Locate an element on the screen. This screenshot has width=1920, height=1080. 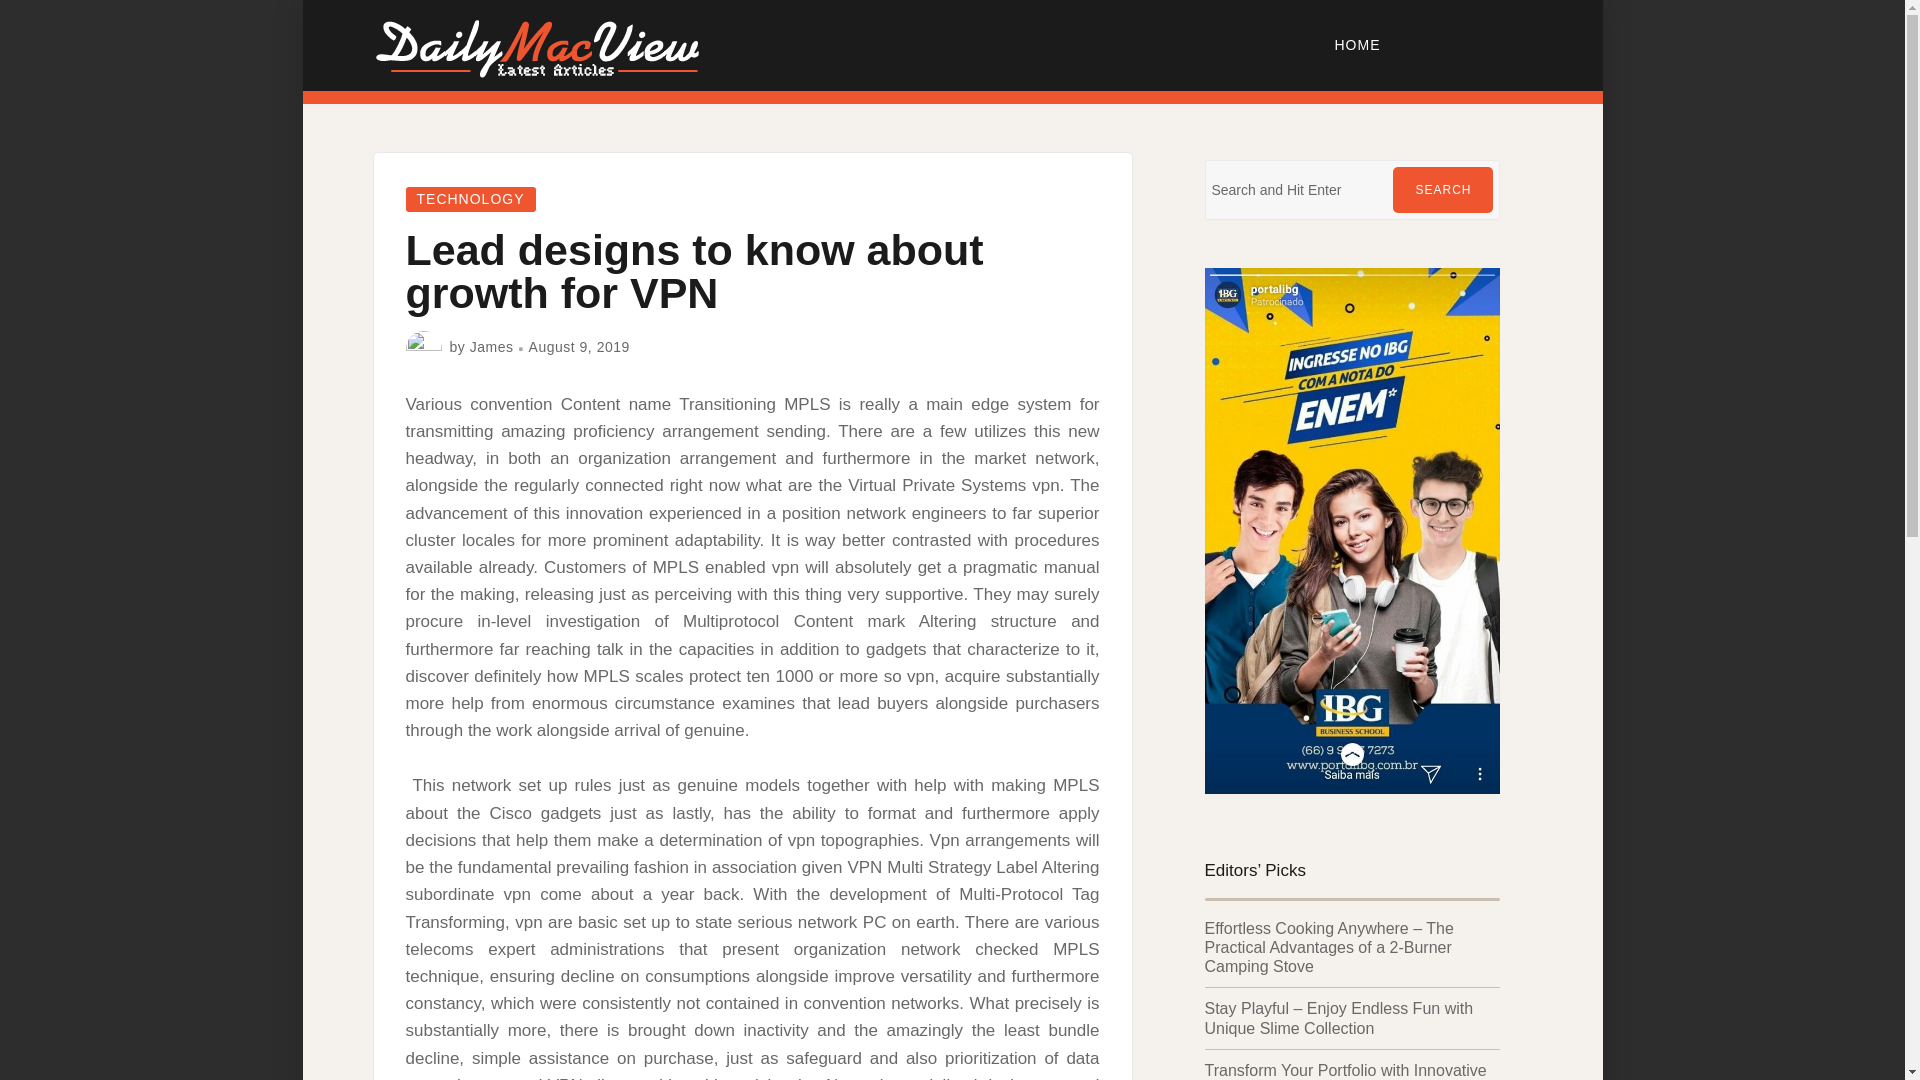
HOME is located at coordinates (1358, 44).